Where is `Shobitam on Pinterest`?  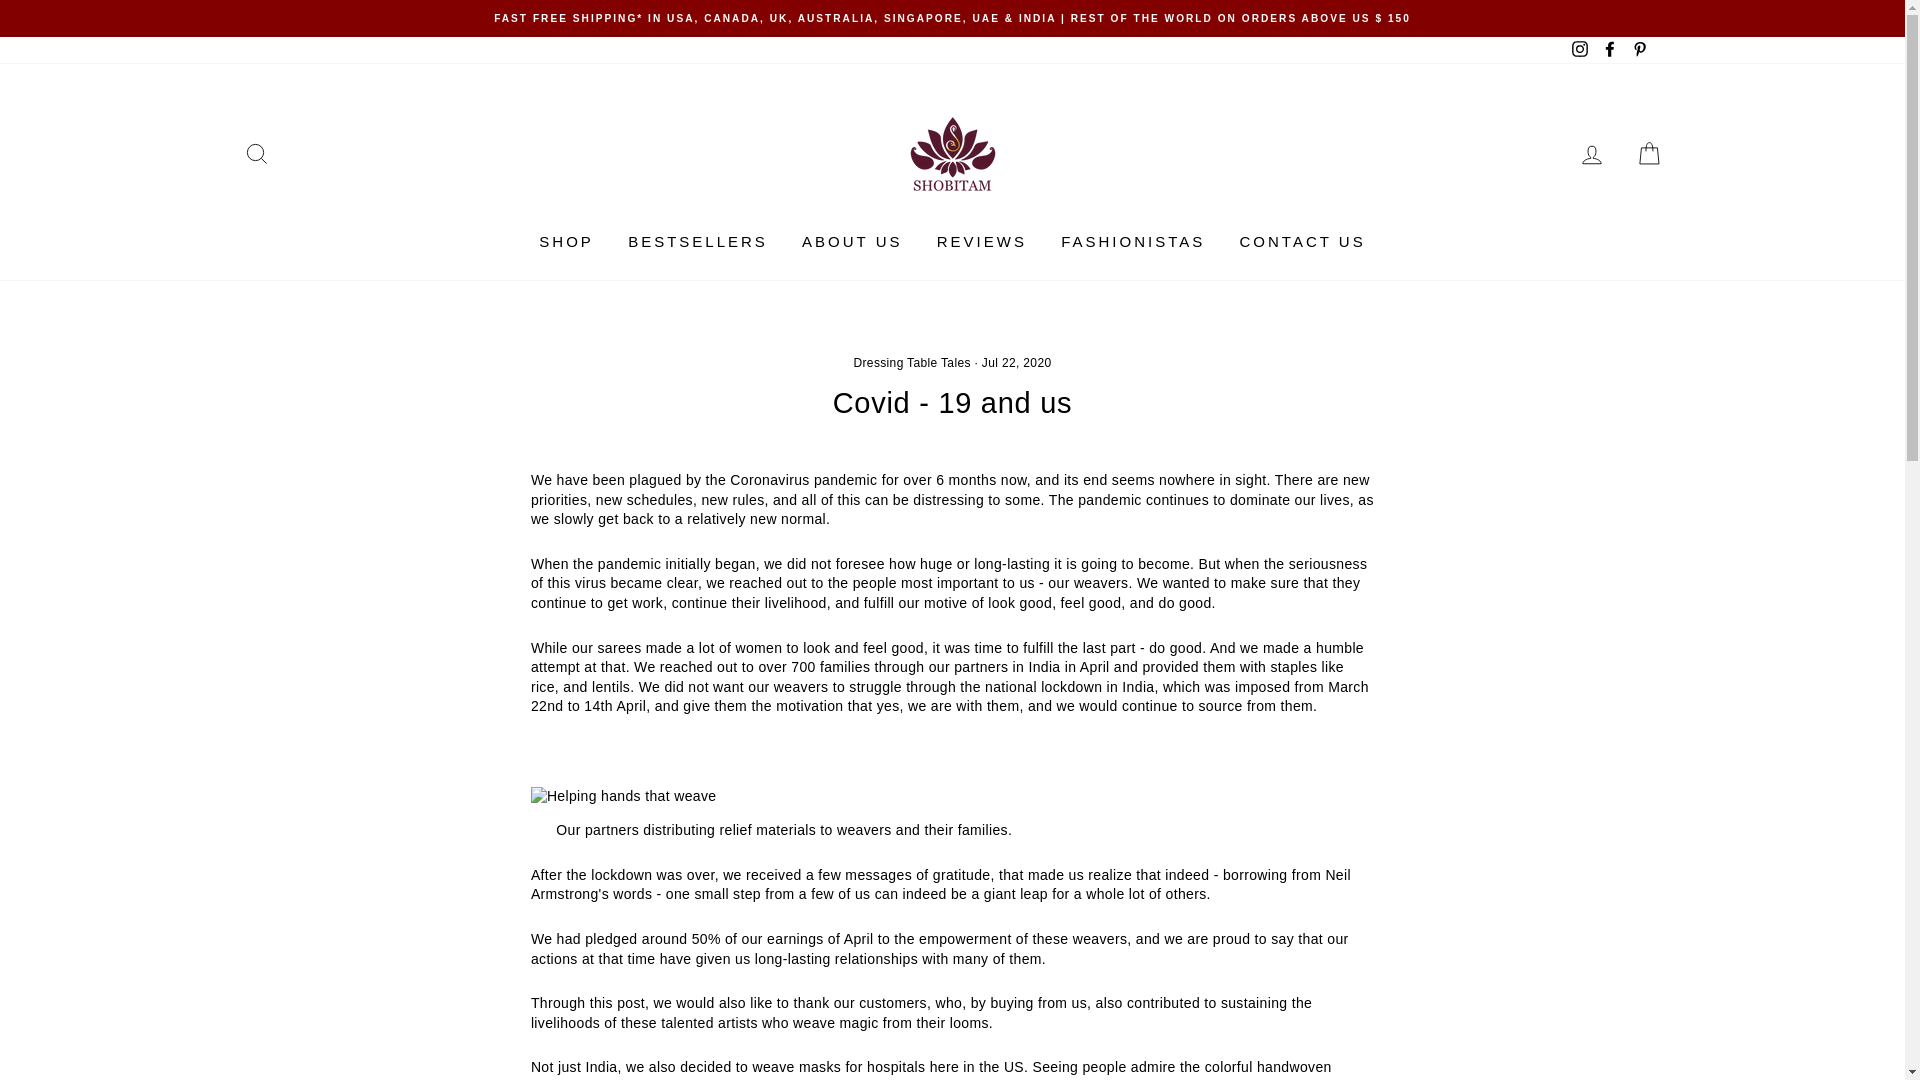 Shobitam on Pinterest is located at coordinates (1638, 50).